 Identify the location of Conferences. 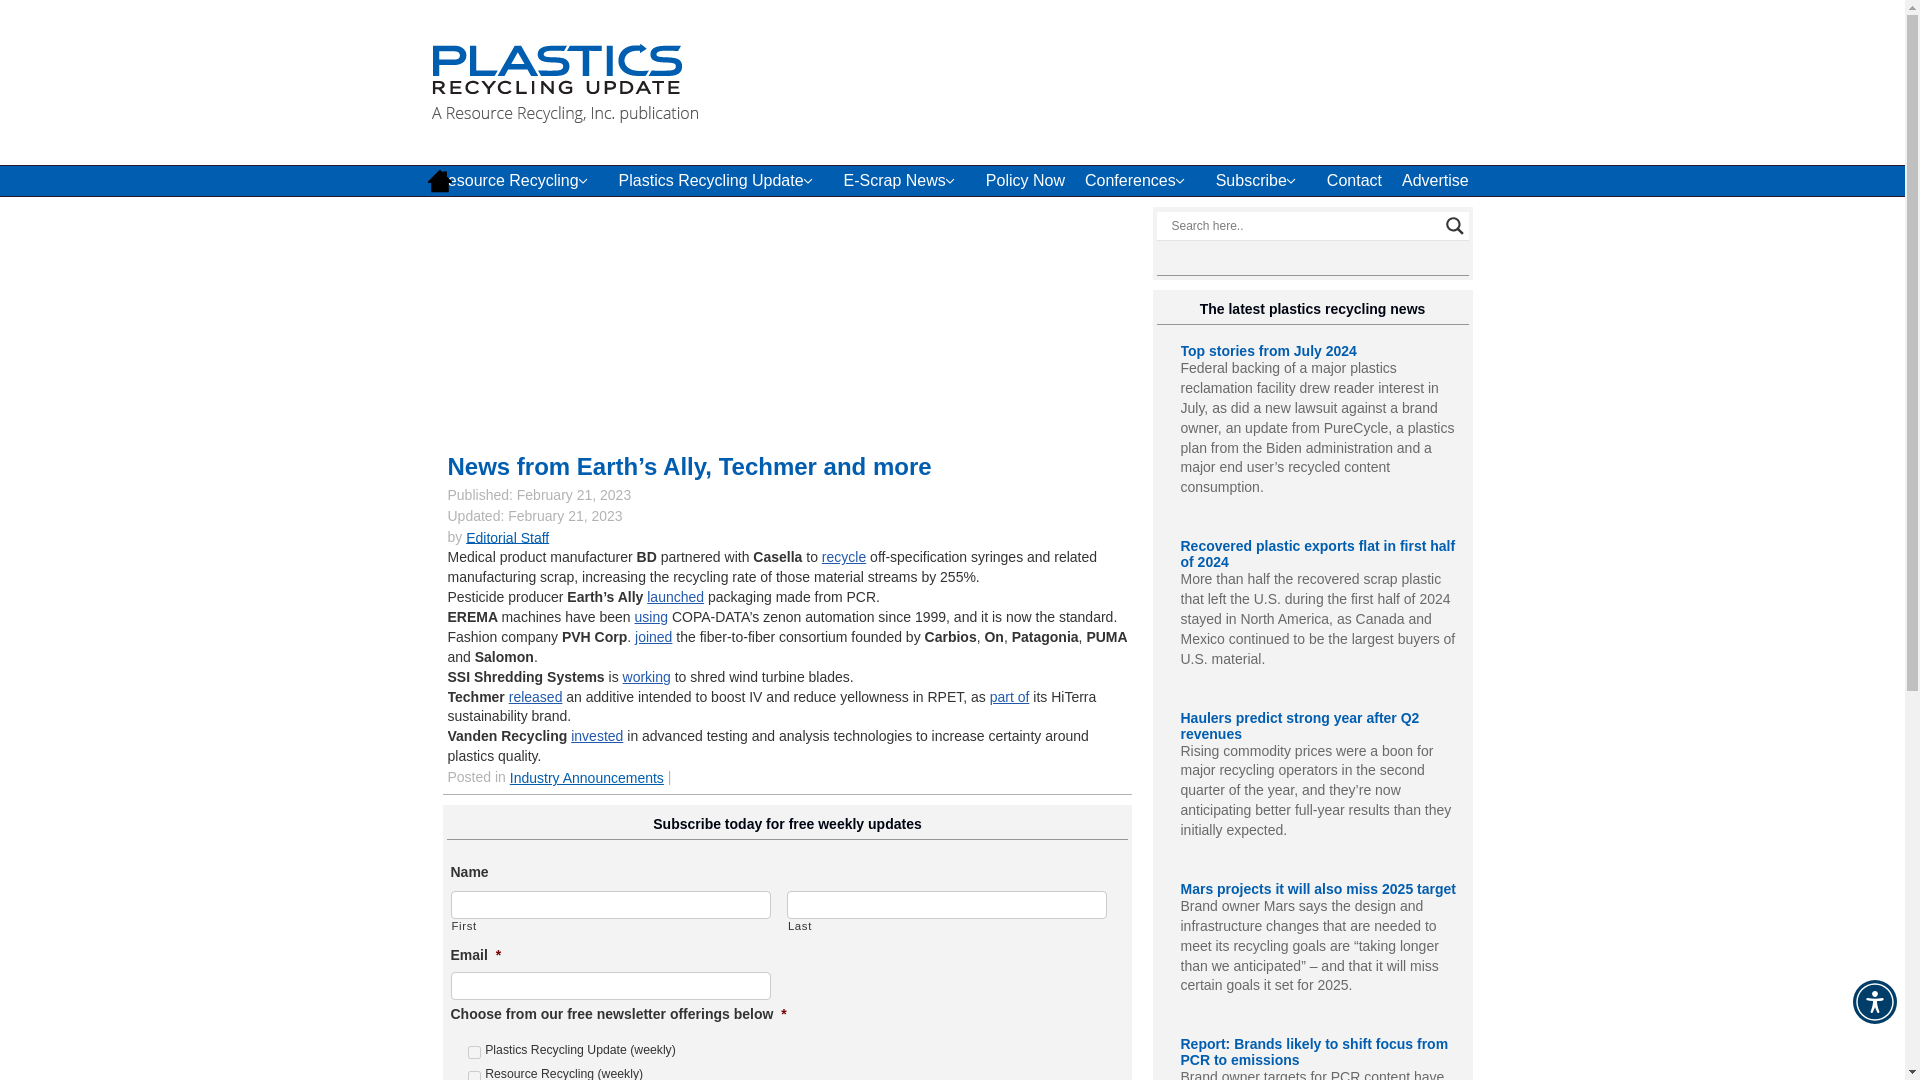
(1140, 180).